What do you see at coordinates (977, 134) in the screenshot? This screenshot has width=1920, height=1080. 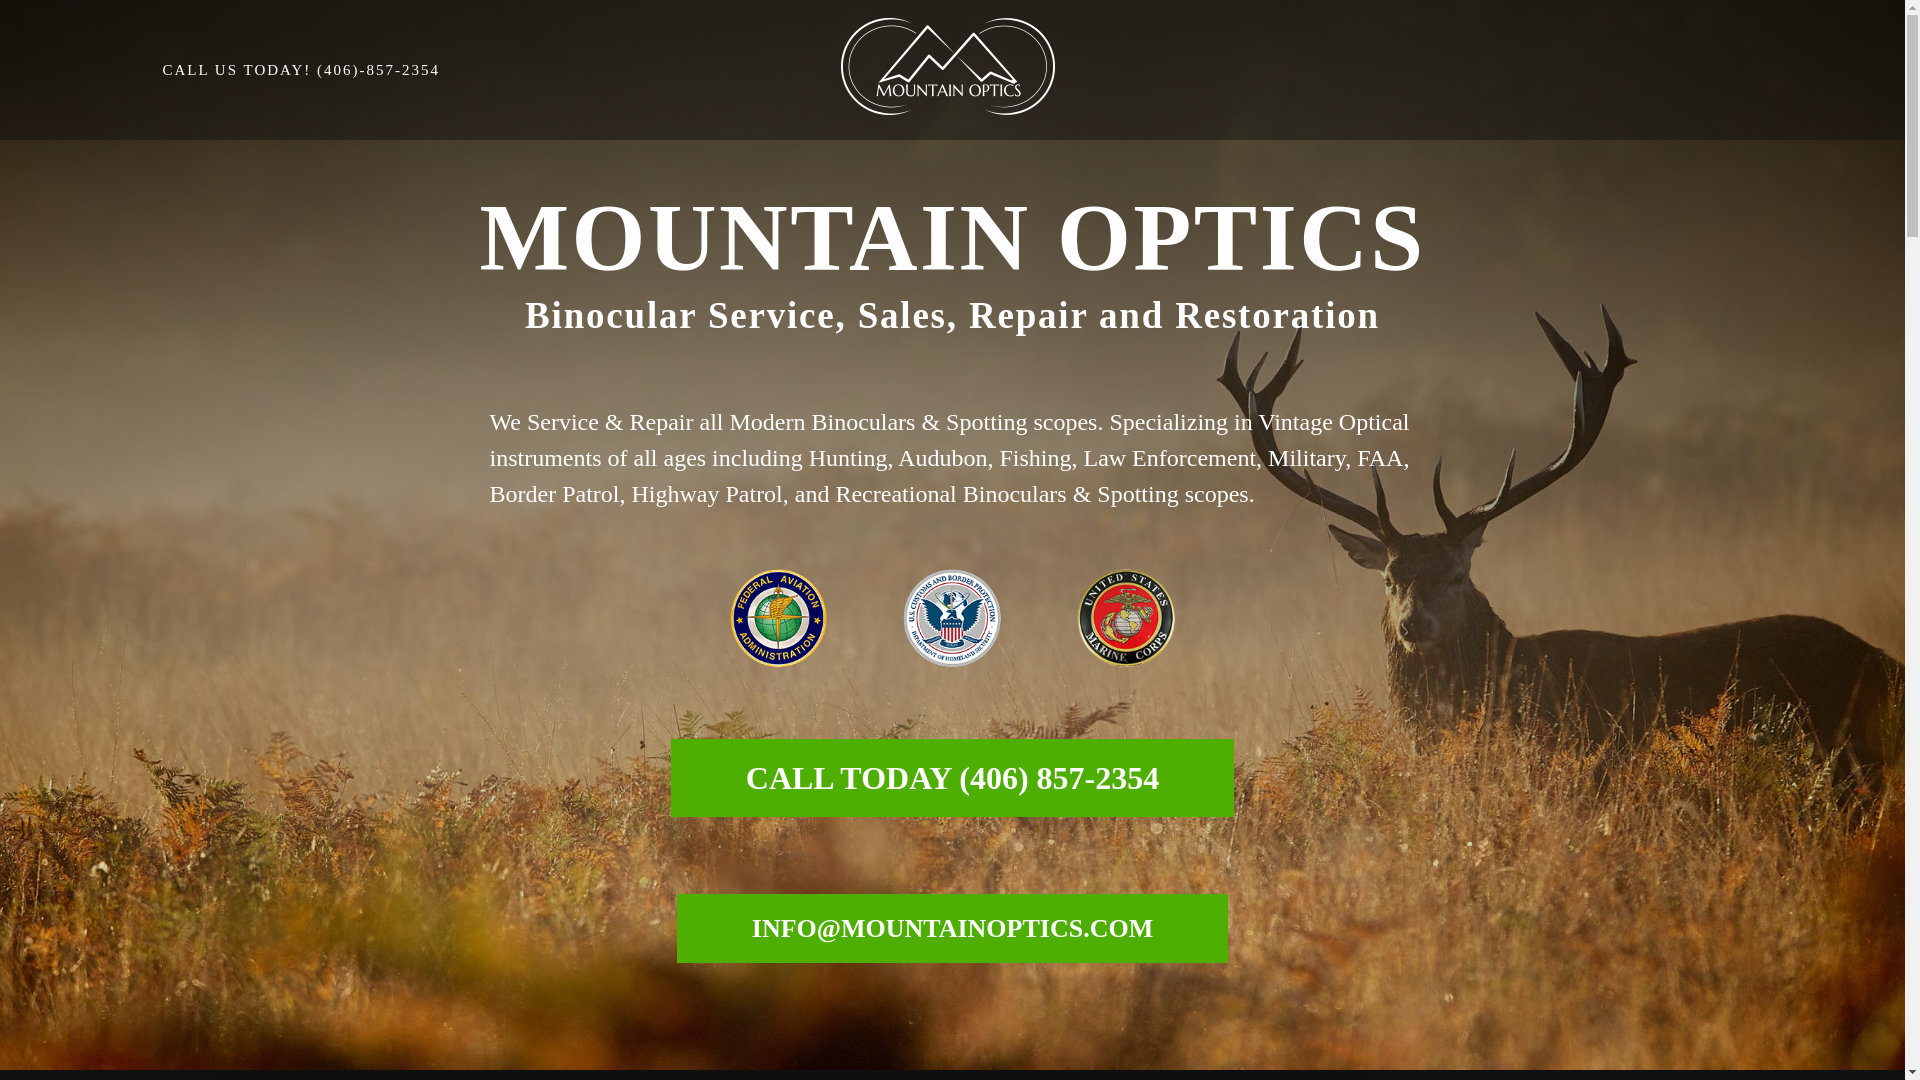 I see `MOUNTAIN OPTICS` at bounding box center [977, 134].